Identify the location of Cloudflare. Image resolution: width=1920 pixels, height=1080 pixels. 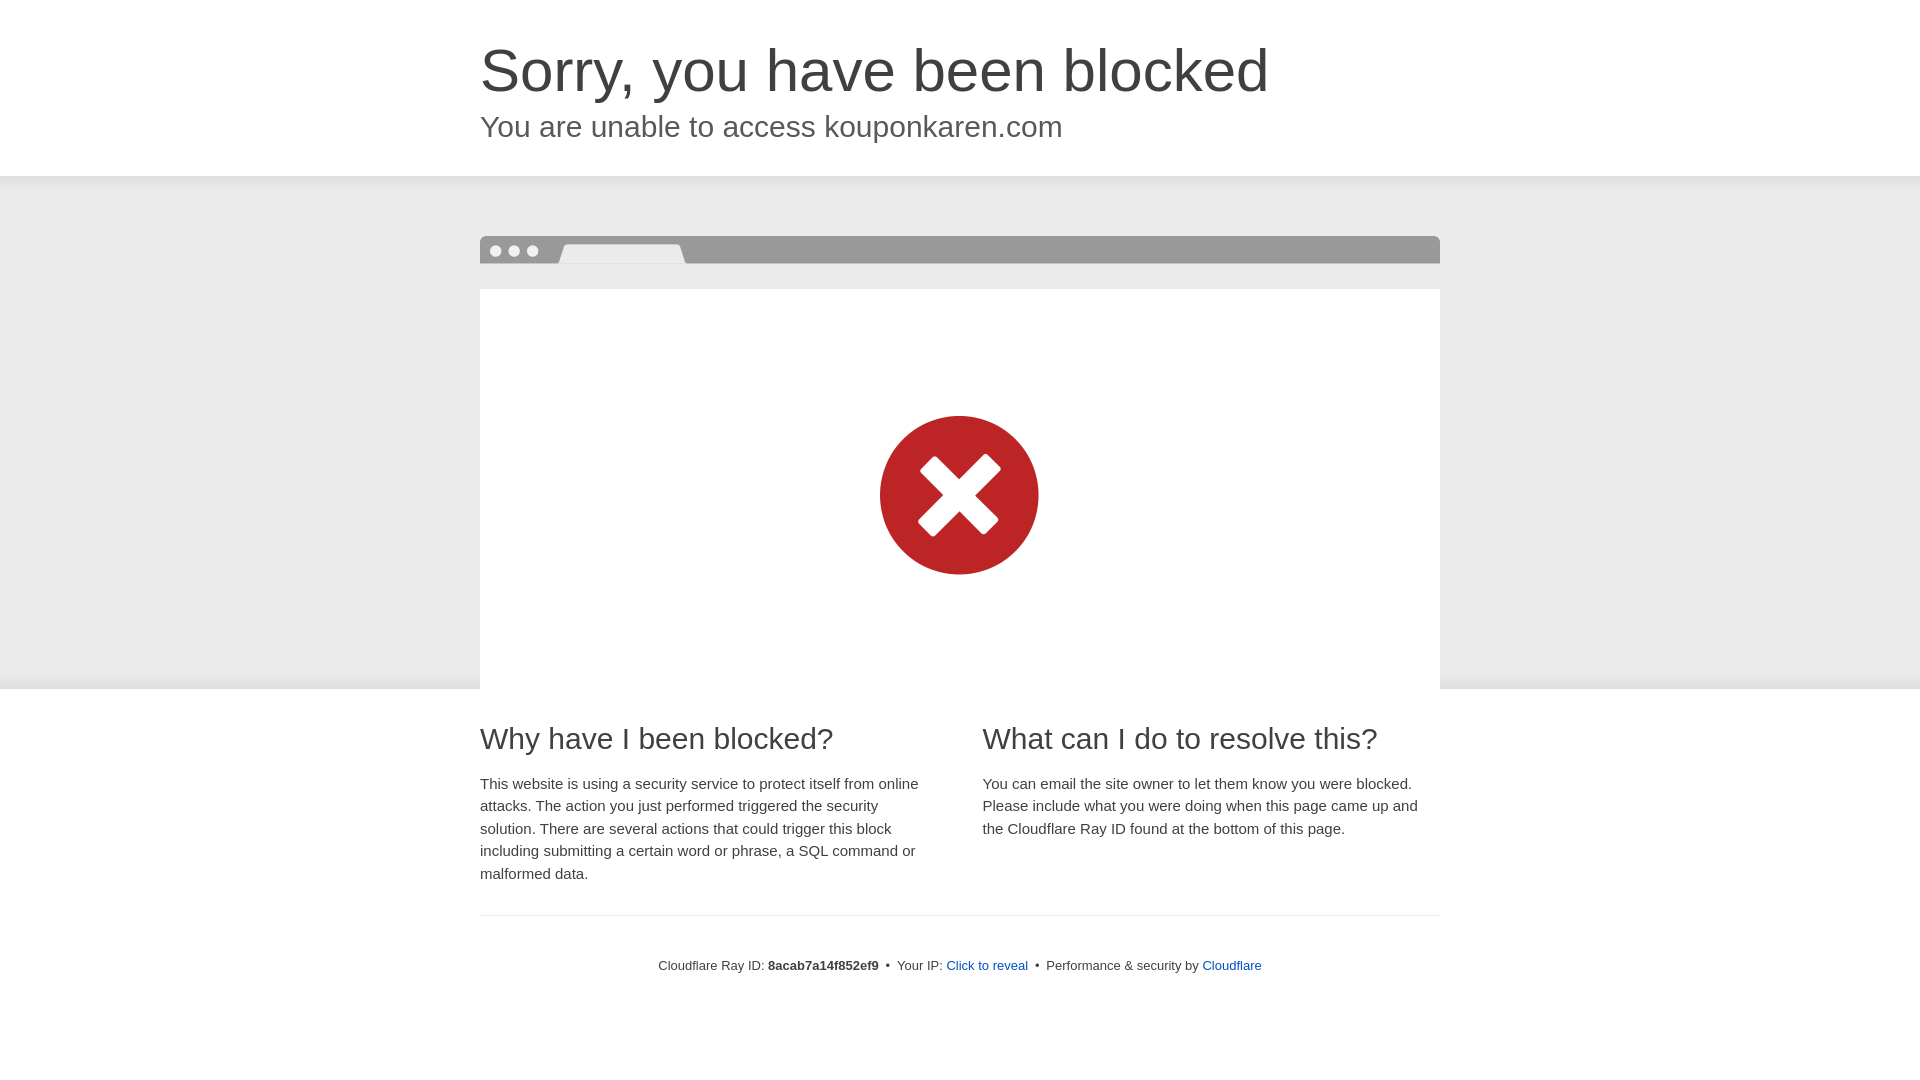
(1231, 965).